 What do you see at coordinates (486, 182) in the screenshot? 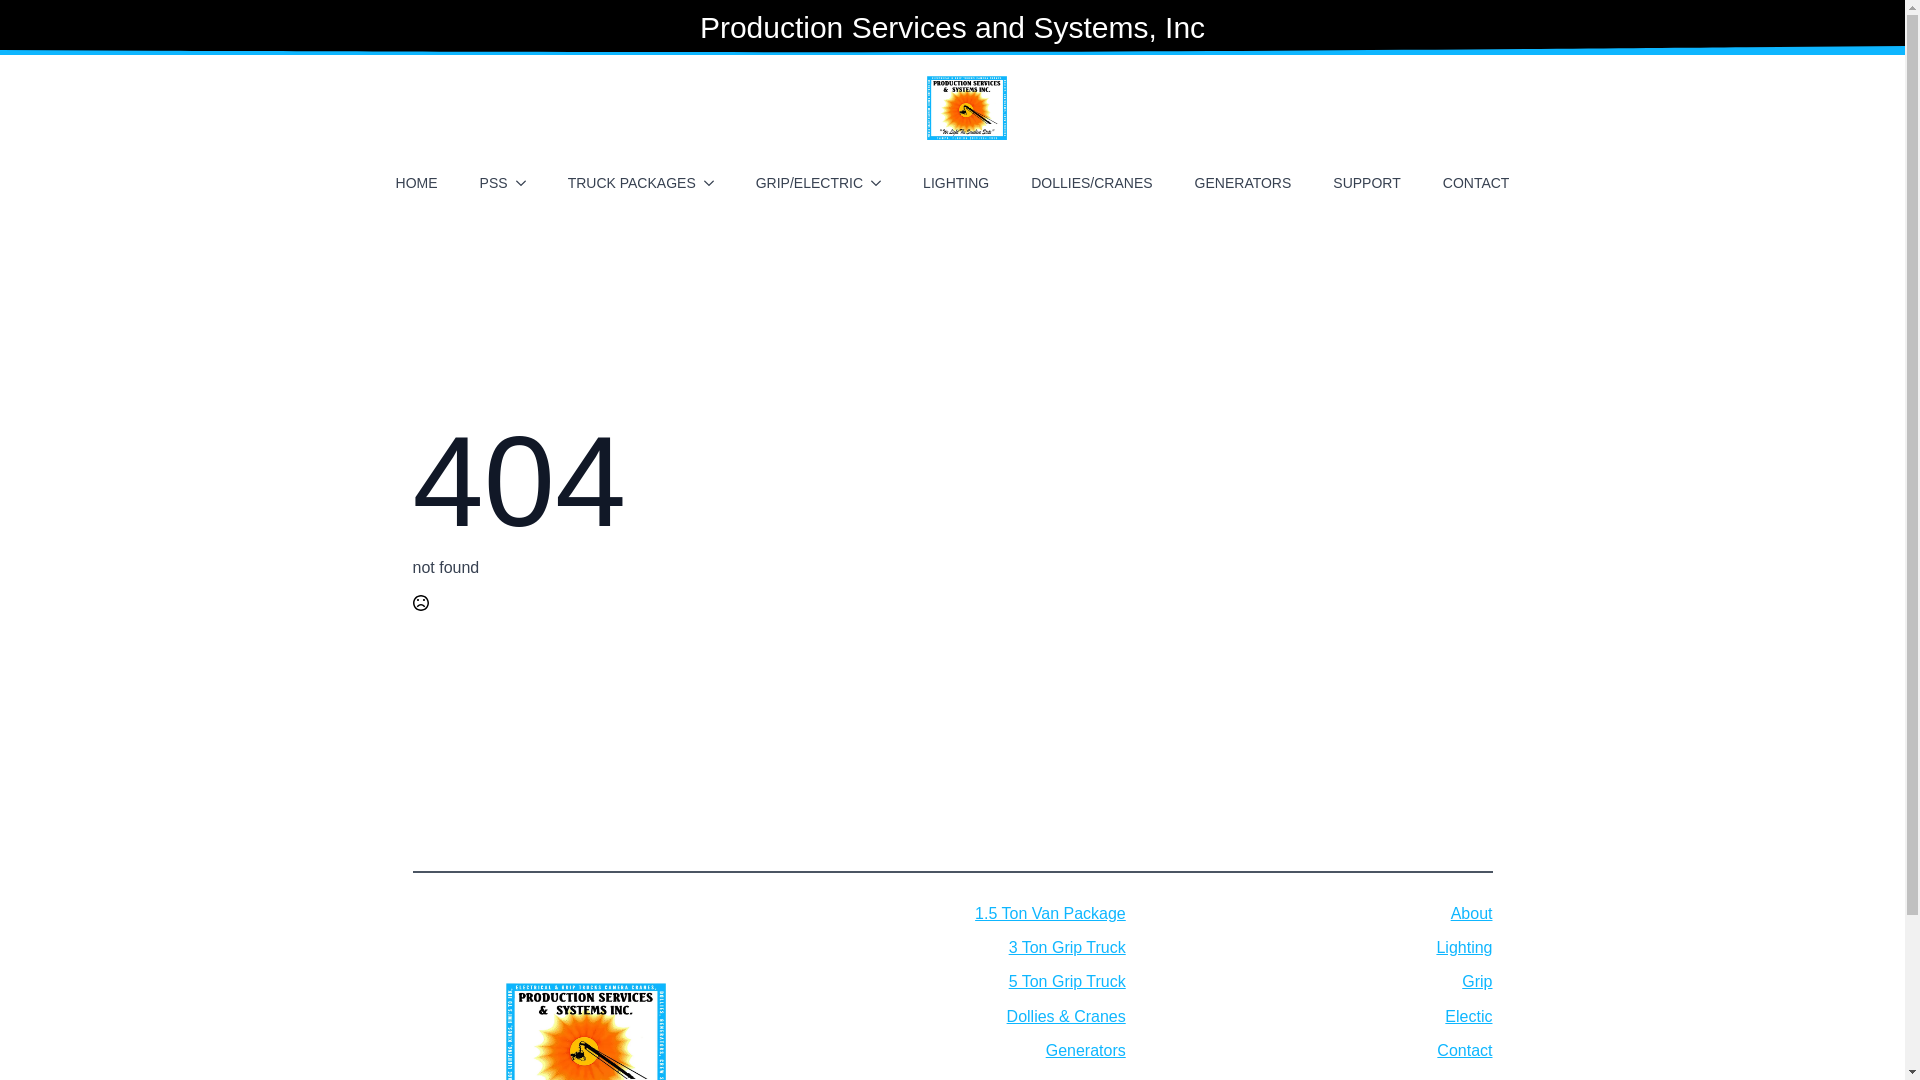
I see `PSS` at bounding box center [486, 182].